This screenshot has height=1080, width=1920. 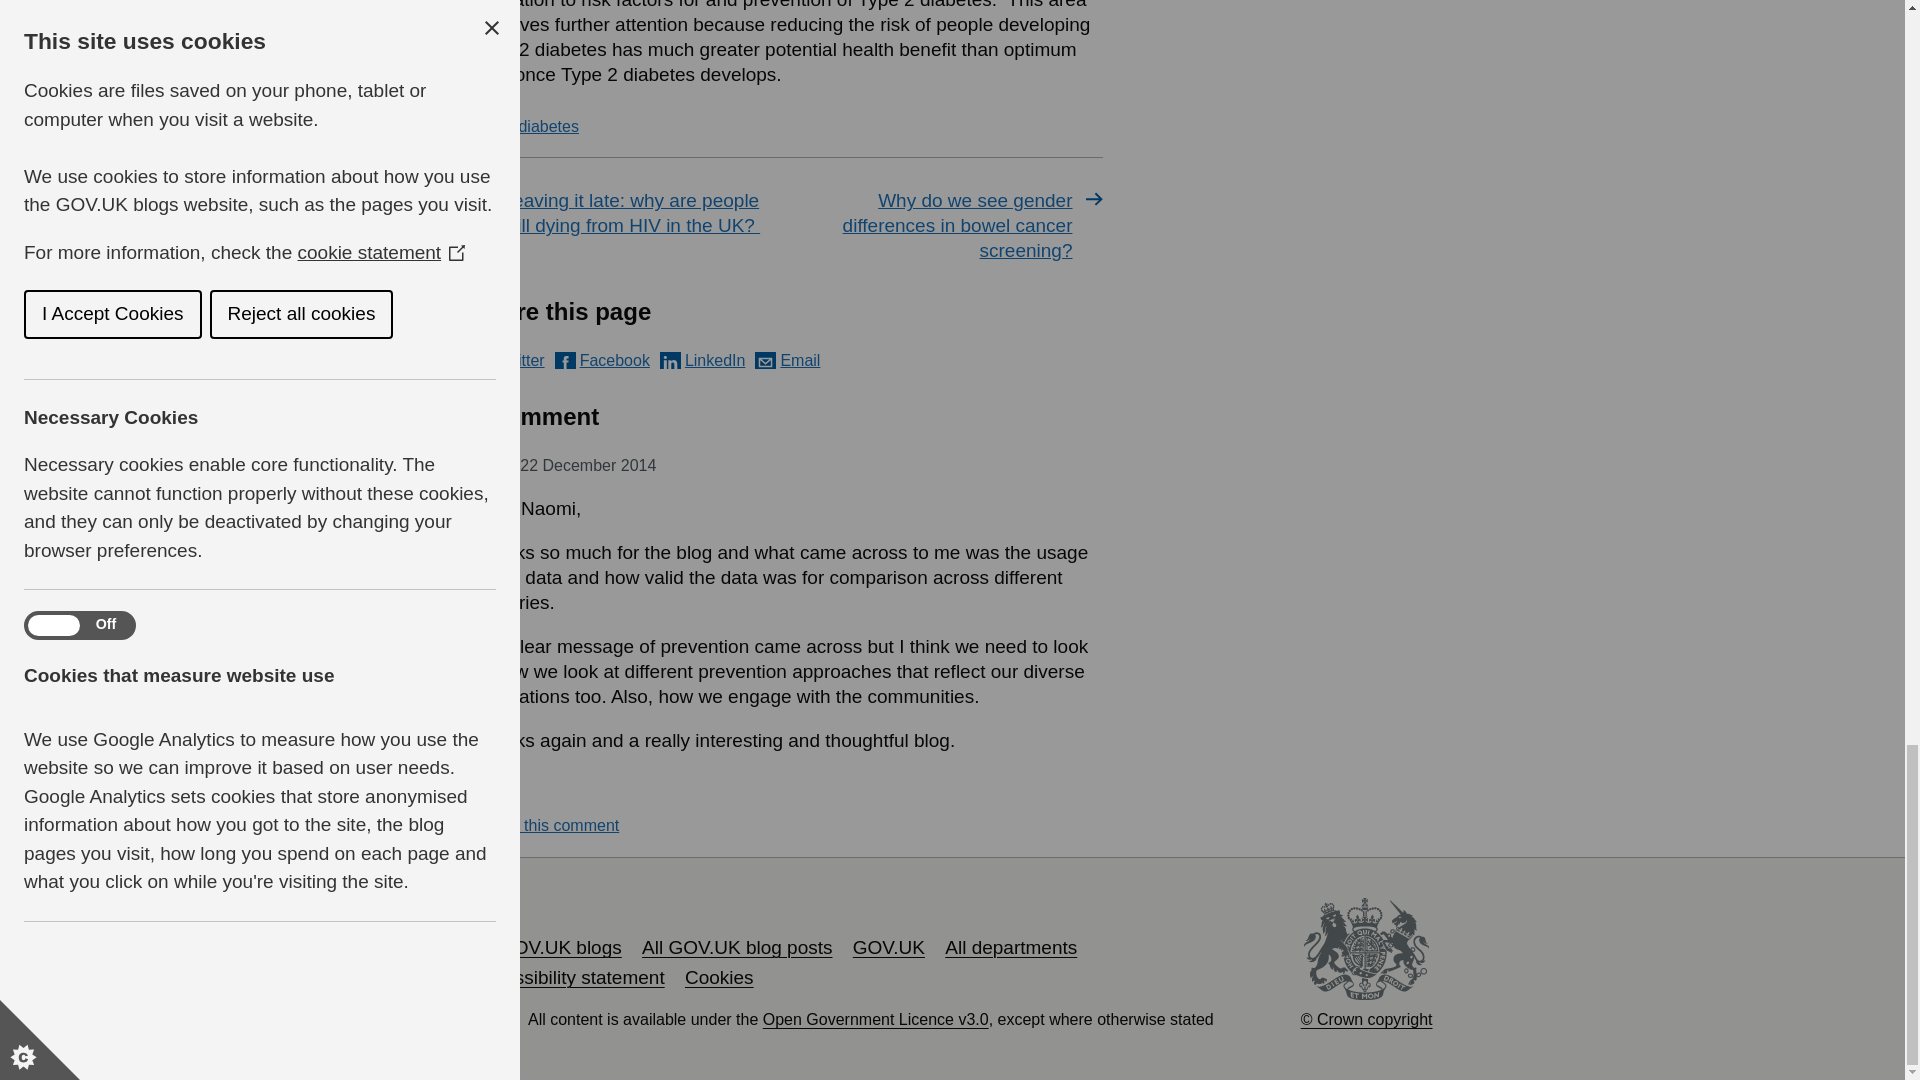 What do you see at coordinates (736, 947) in the screenshot?
I see `All GOV.UK blog posts` at bounding box center [736, 947].